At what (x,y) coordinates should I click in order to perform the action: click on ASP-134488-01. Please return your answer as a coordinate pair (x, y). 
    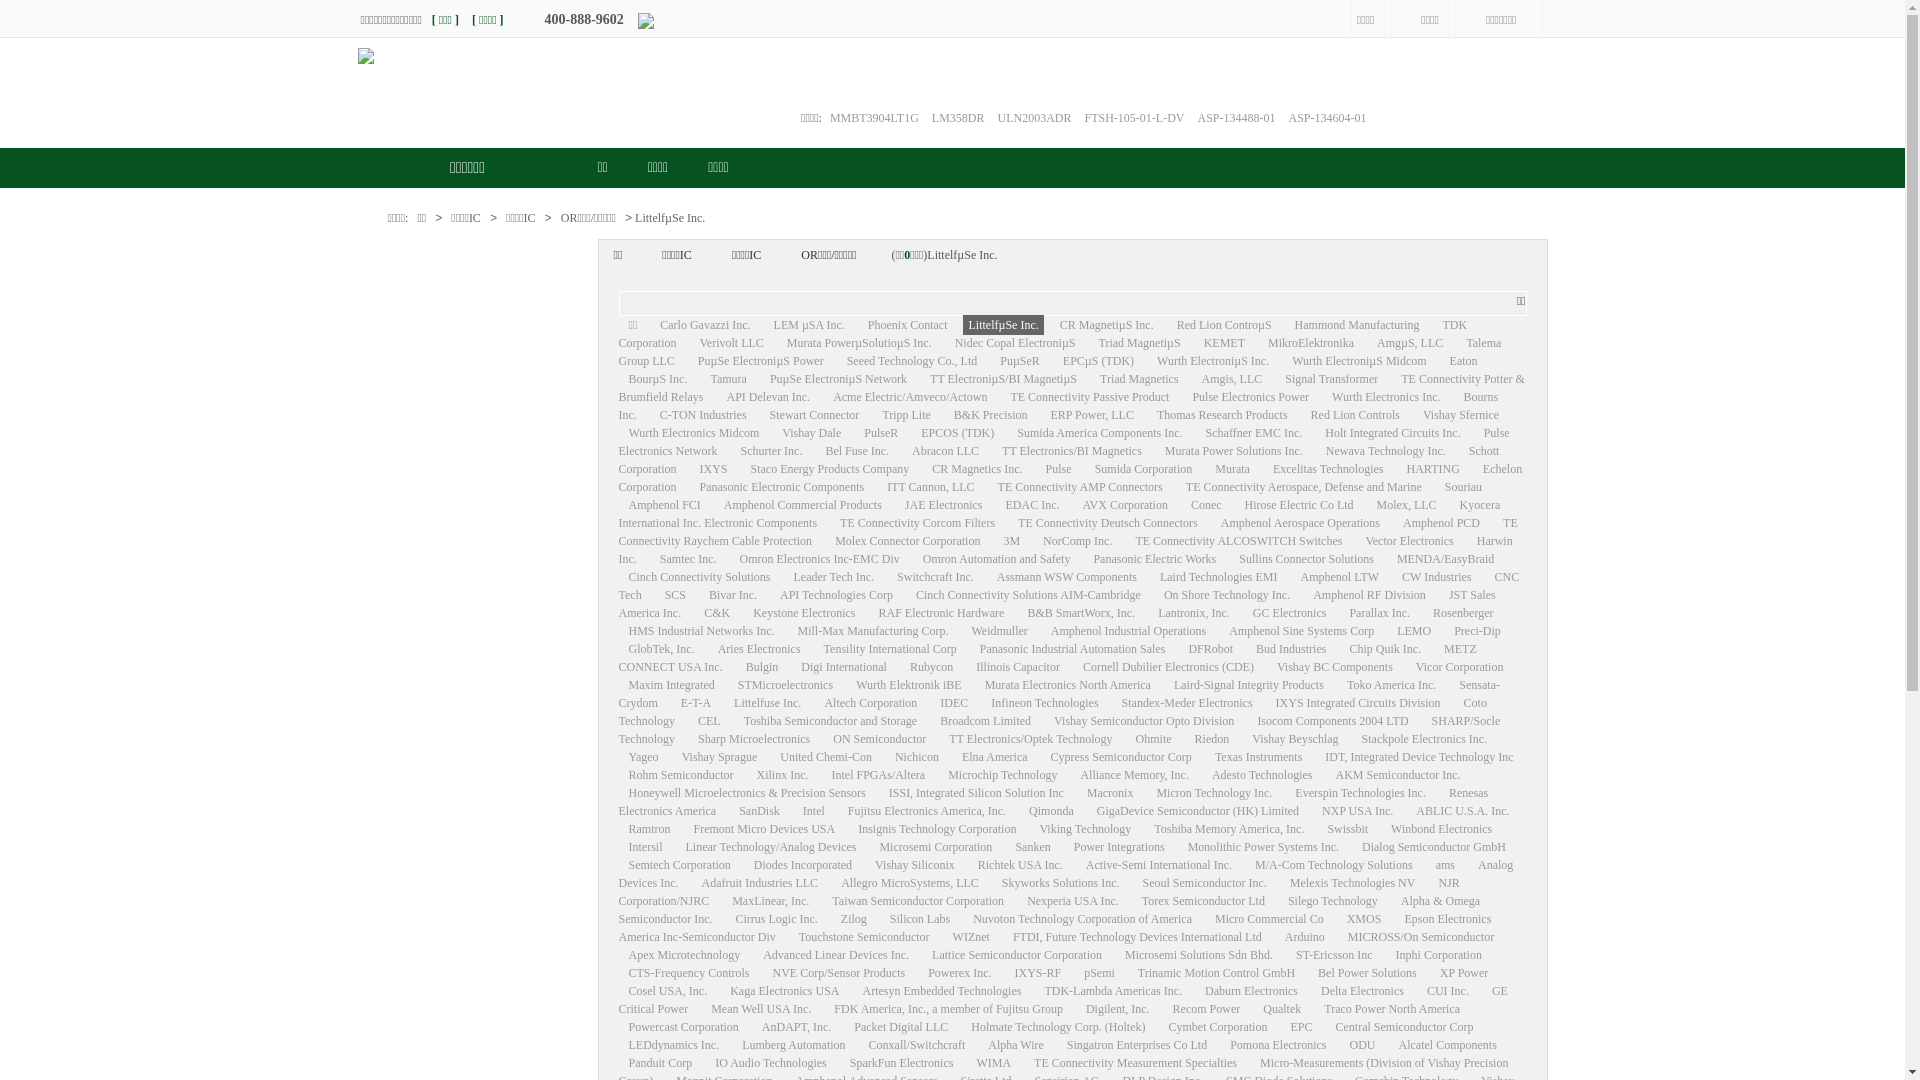
    Looking at the image, I should click on (1236, 118).